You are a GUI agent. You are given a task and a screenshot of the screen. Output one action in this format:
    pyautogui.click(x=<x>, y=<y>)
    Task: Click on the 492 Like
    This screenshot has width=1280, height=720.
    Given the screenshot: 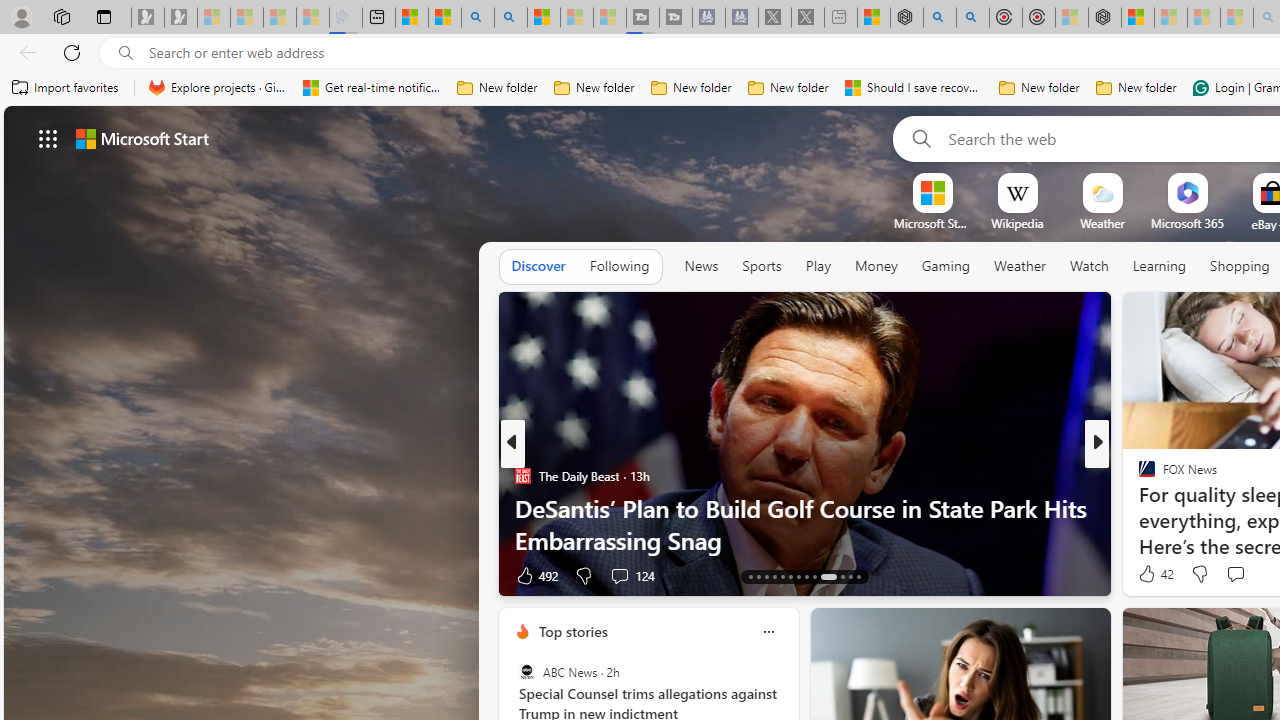 What is the action you would take?
    pyautogui.click(x=535, y=574)
    